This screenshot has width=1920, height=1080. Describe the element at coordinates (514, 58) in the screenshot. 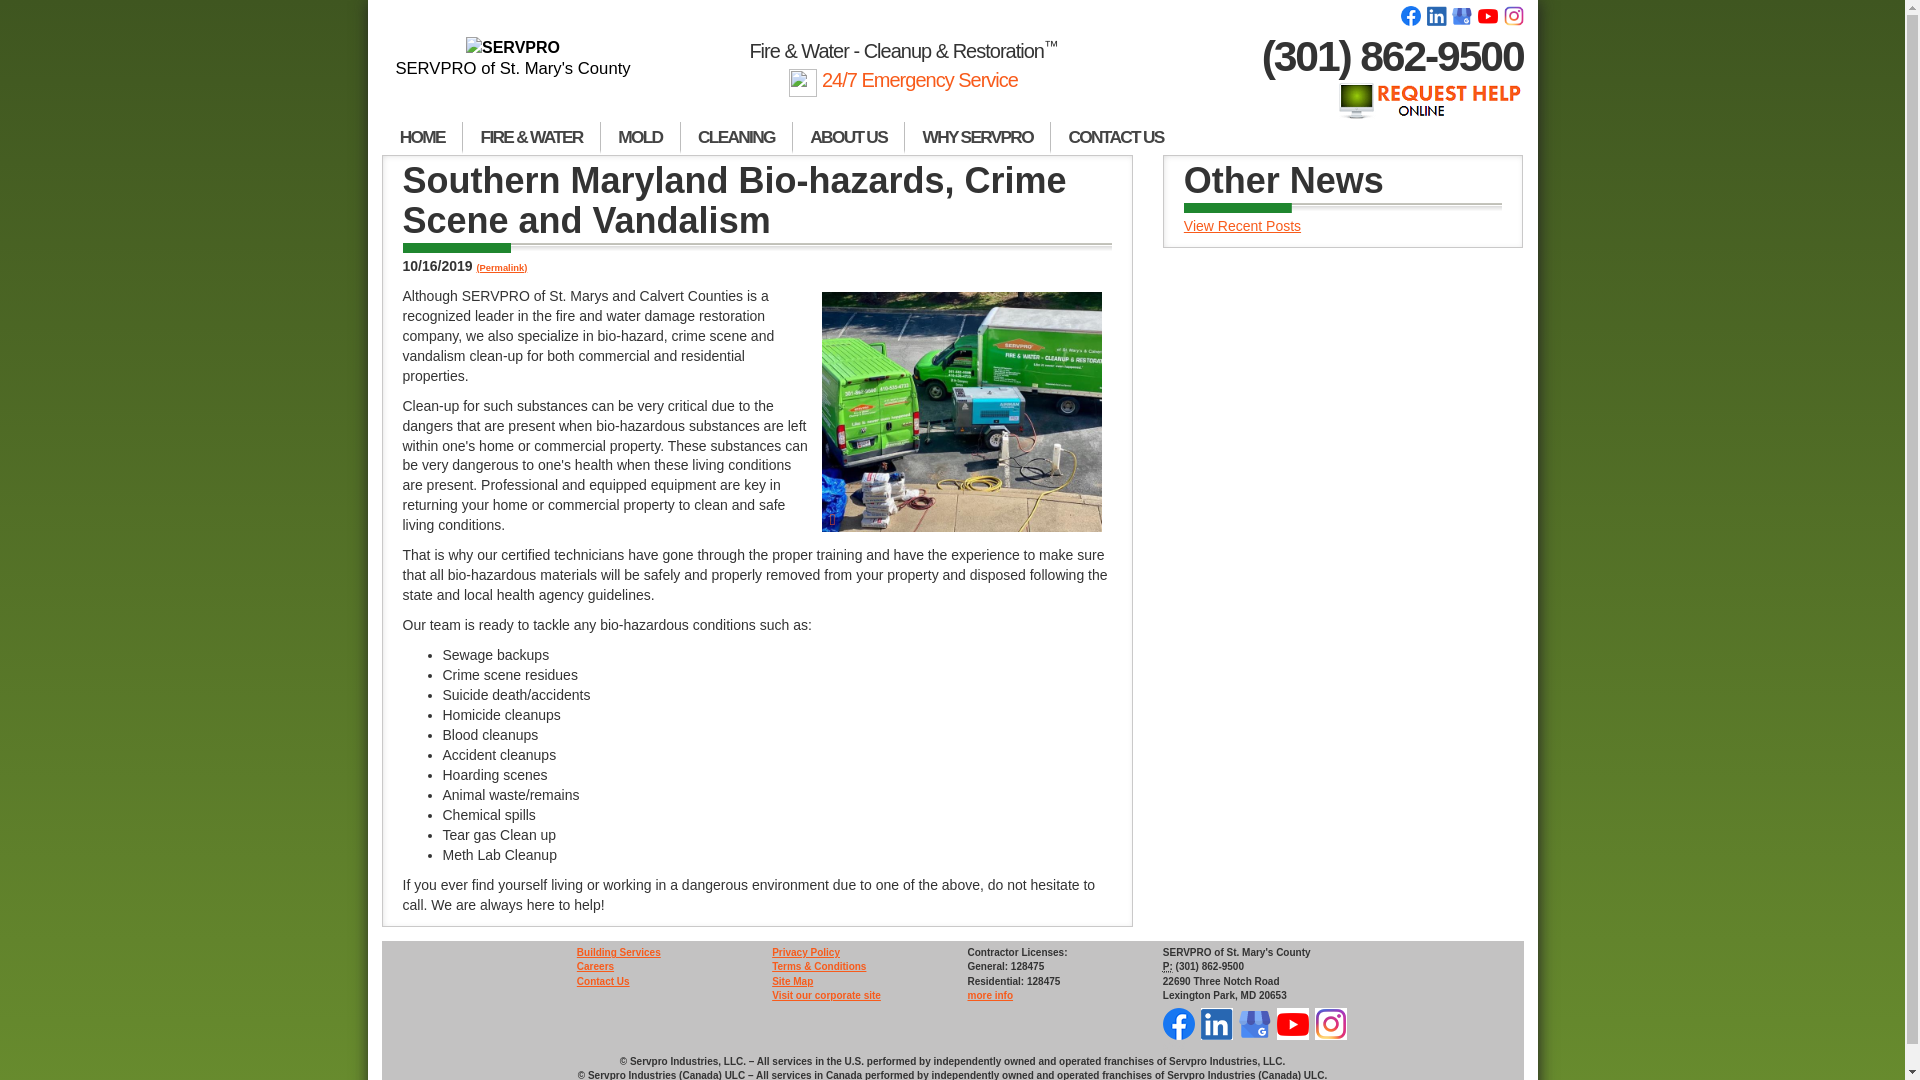

I see `SERVPRO of St. Mary's County` at that location.